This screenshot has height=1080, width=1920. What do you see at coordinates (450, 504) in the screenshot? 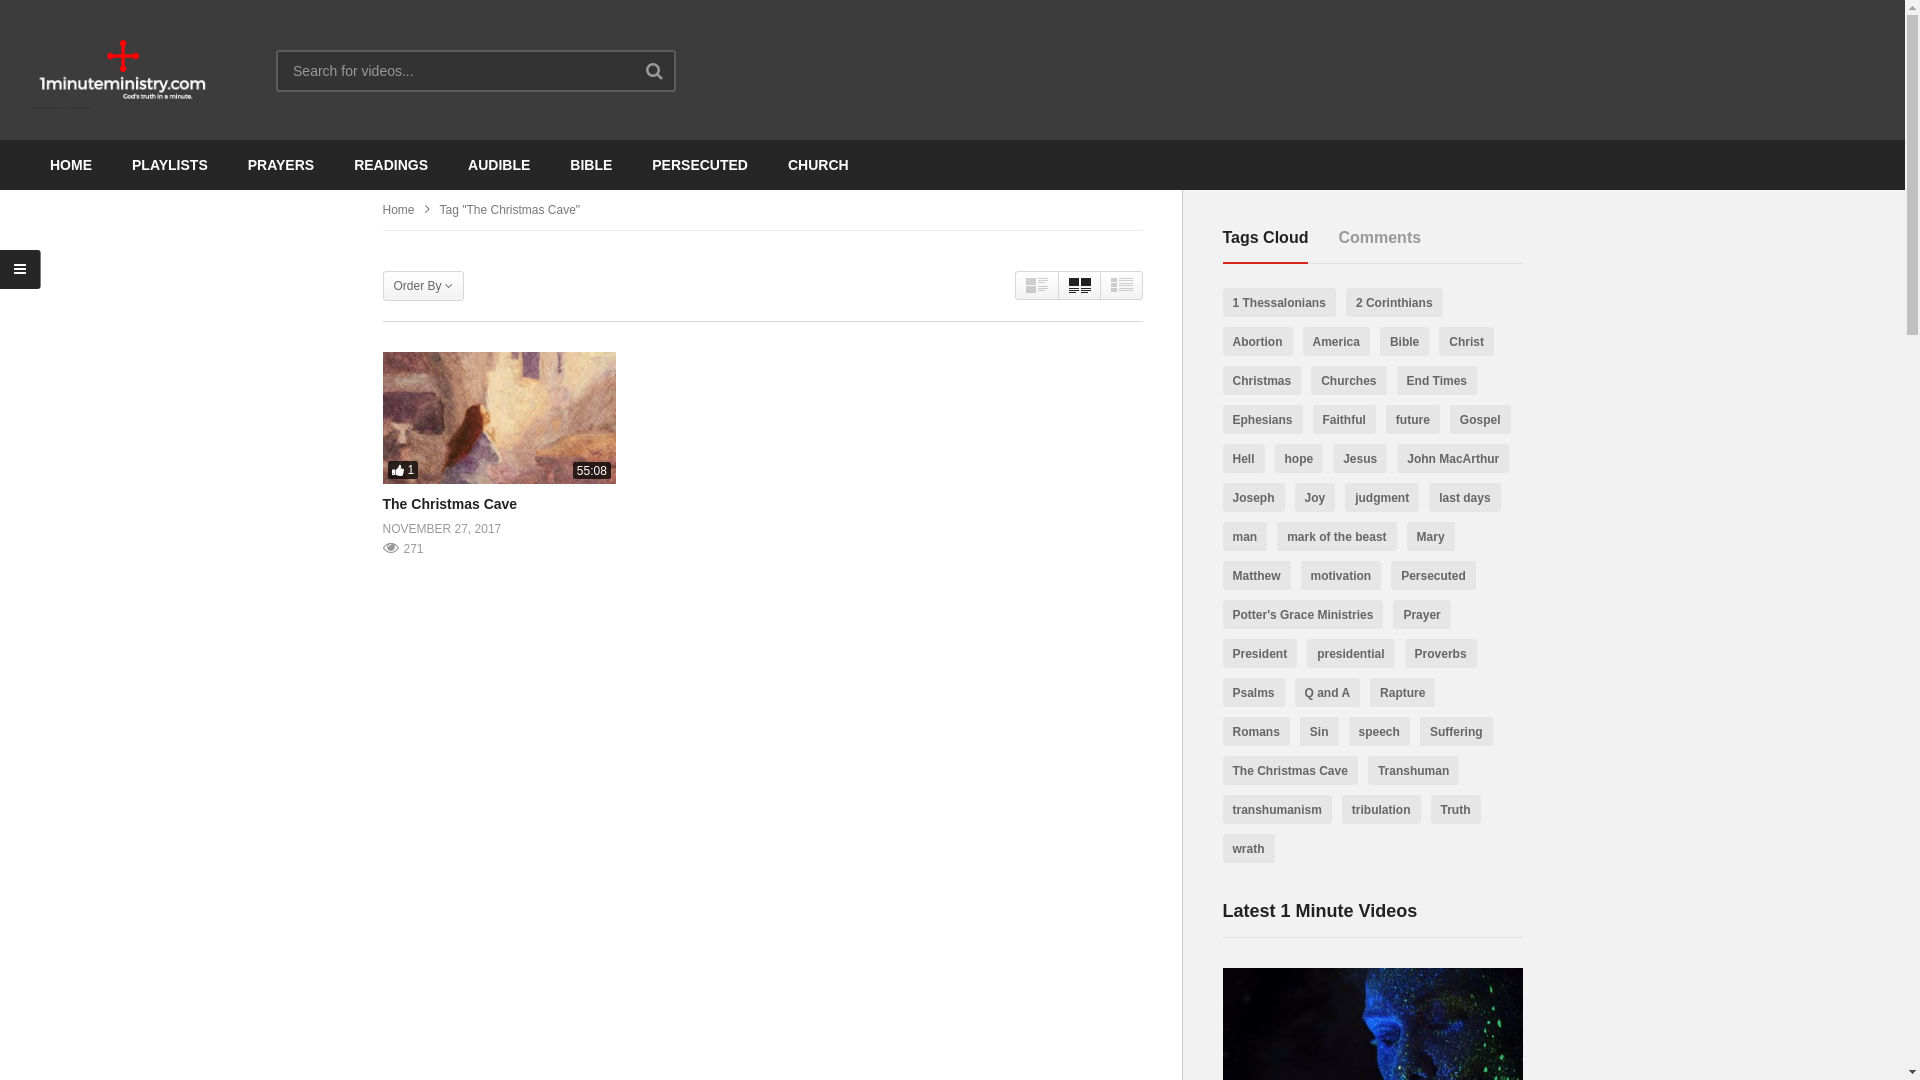
I see `The Christmas Cave` at bounding box center [450, 504].